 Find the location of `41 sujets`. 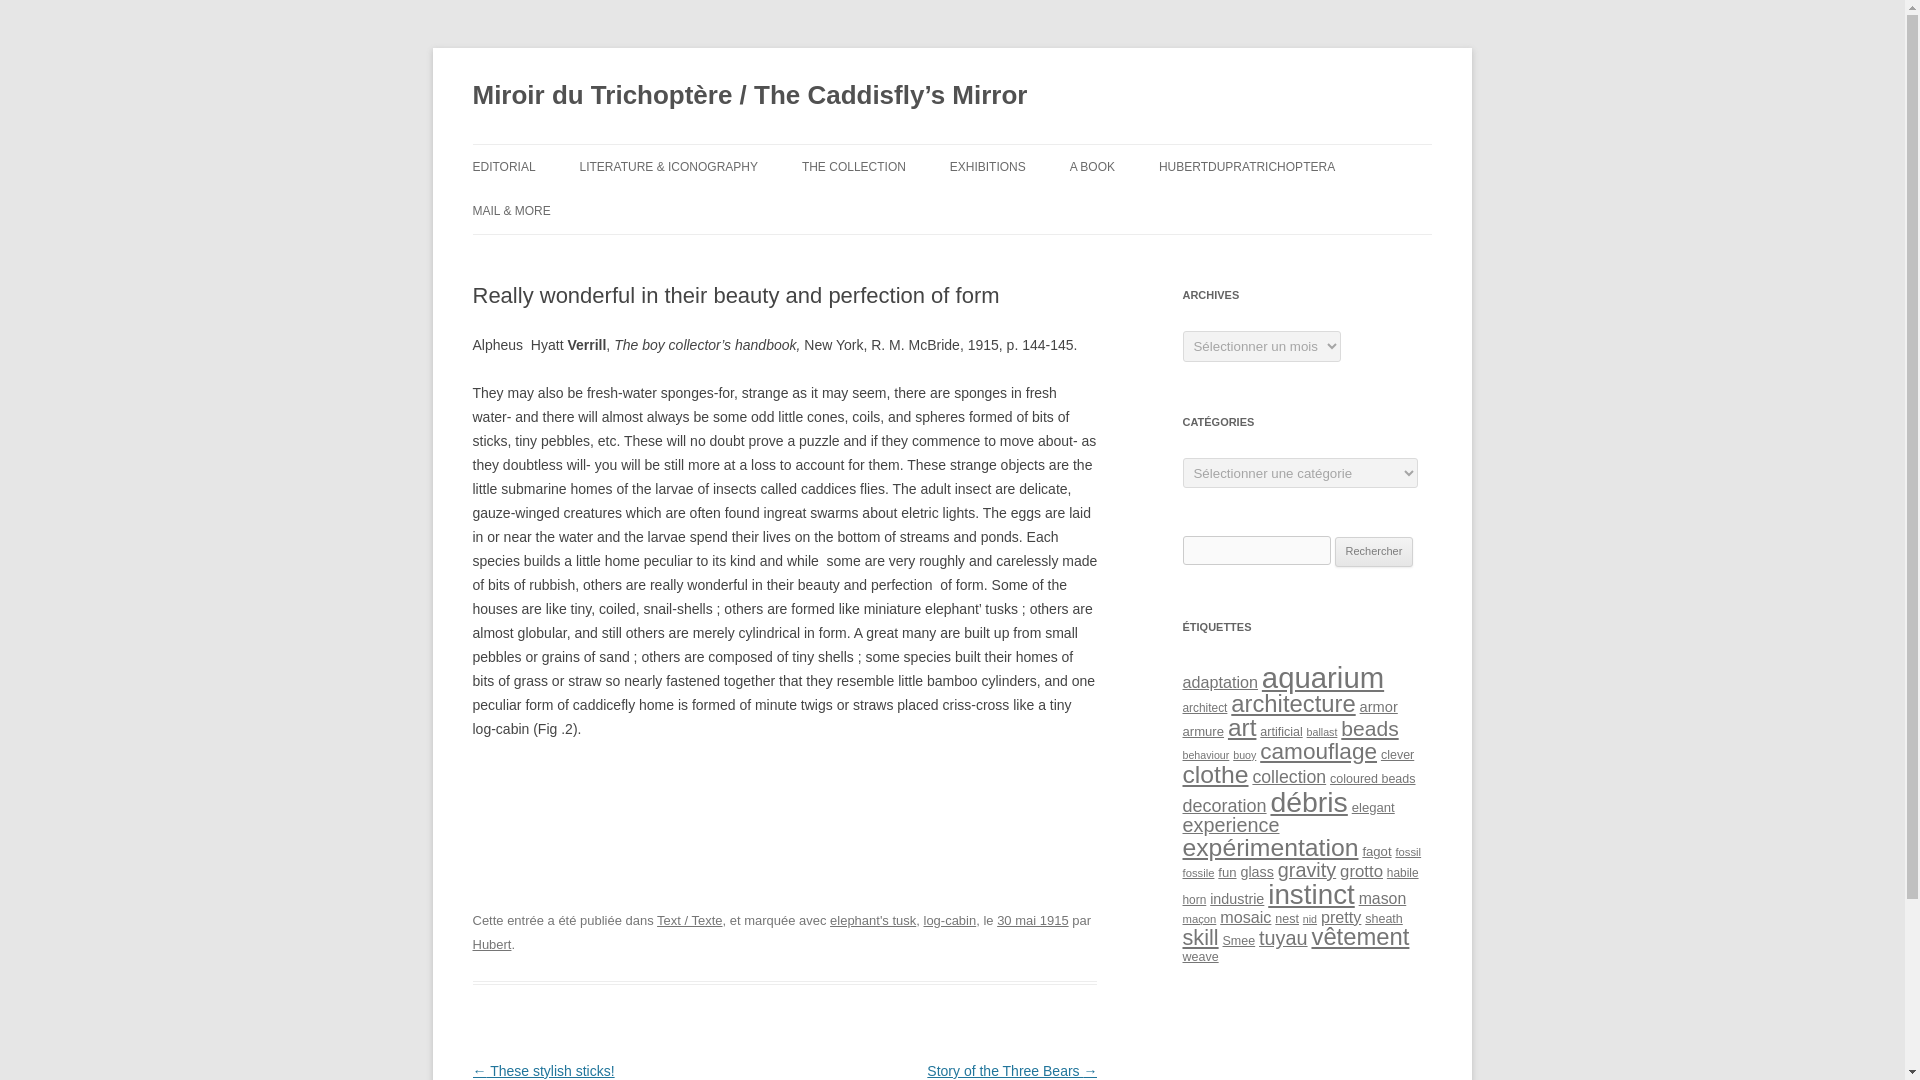

41 sujets is located at coordinates (1368, 728).